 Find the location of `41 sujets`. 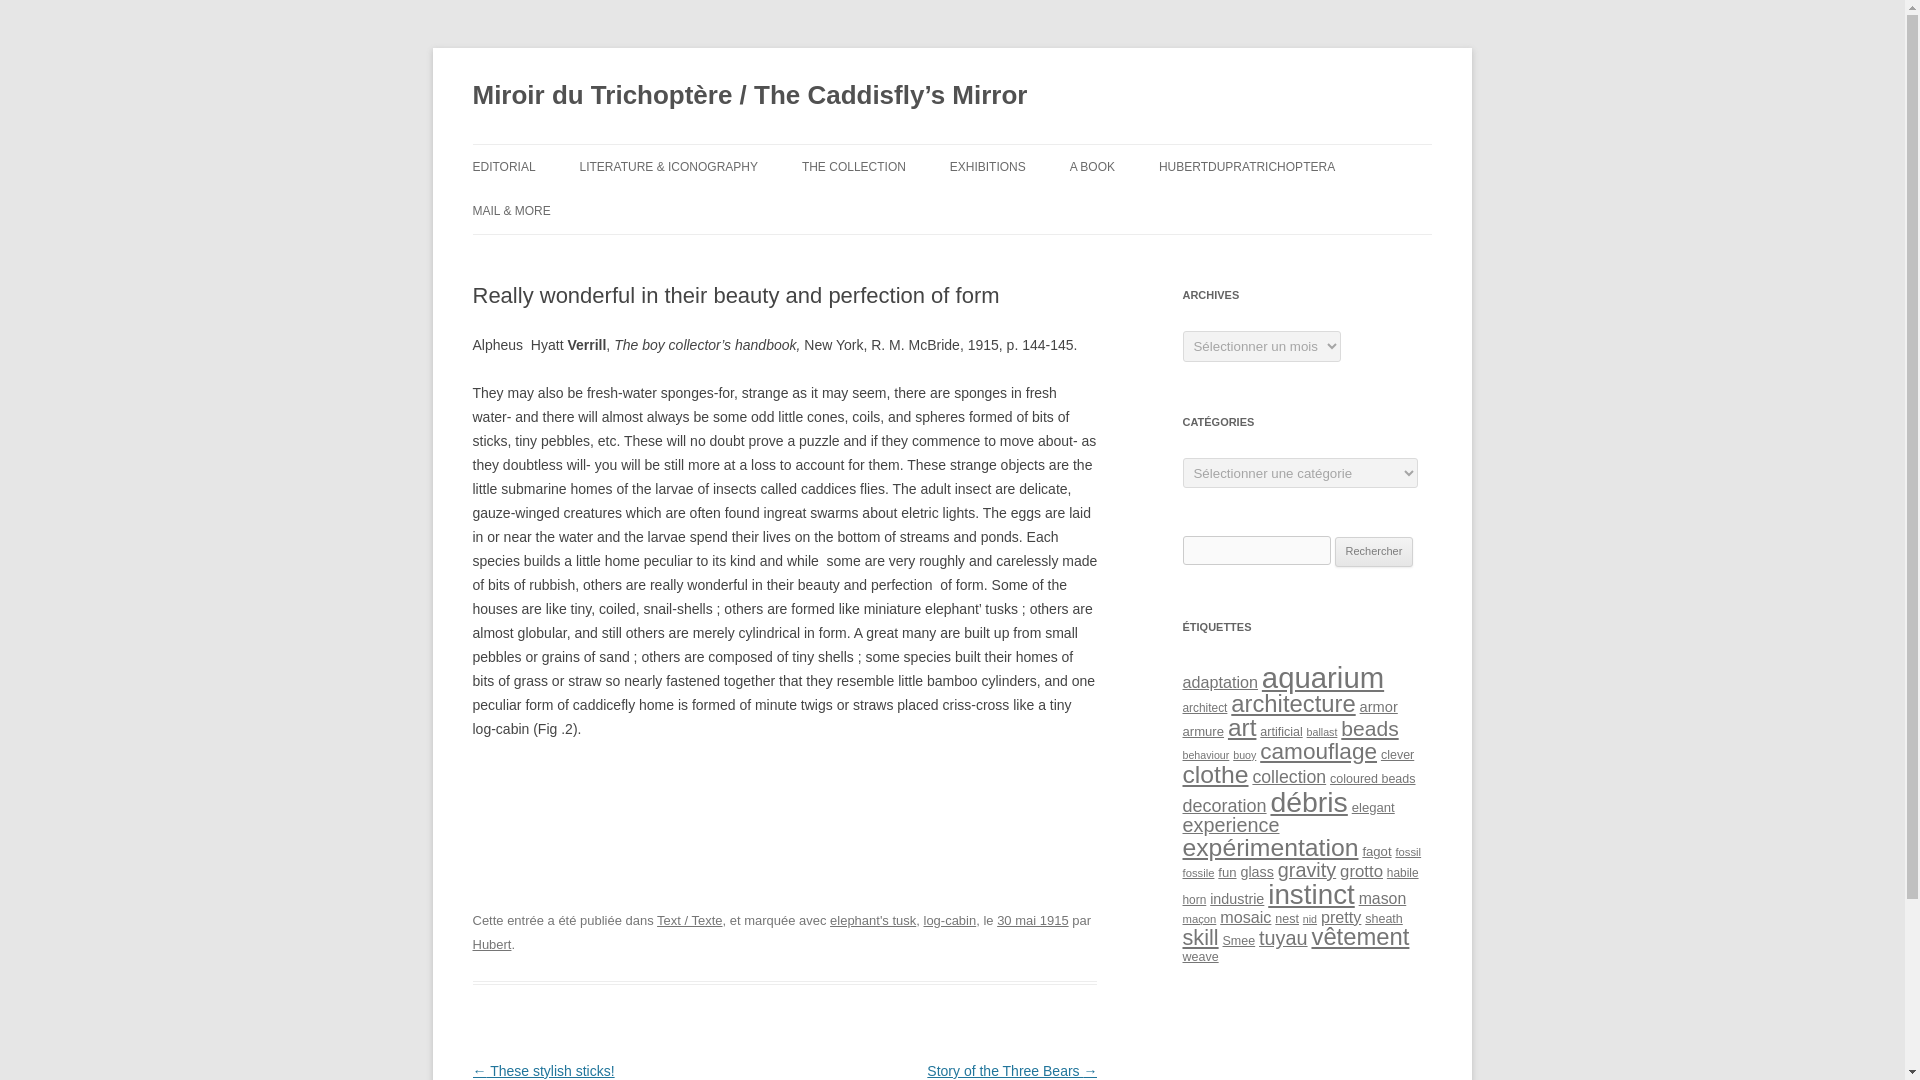

41 sujets is located at coordinates (1368, 728).